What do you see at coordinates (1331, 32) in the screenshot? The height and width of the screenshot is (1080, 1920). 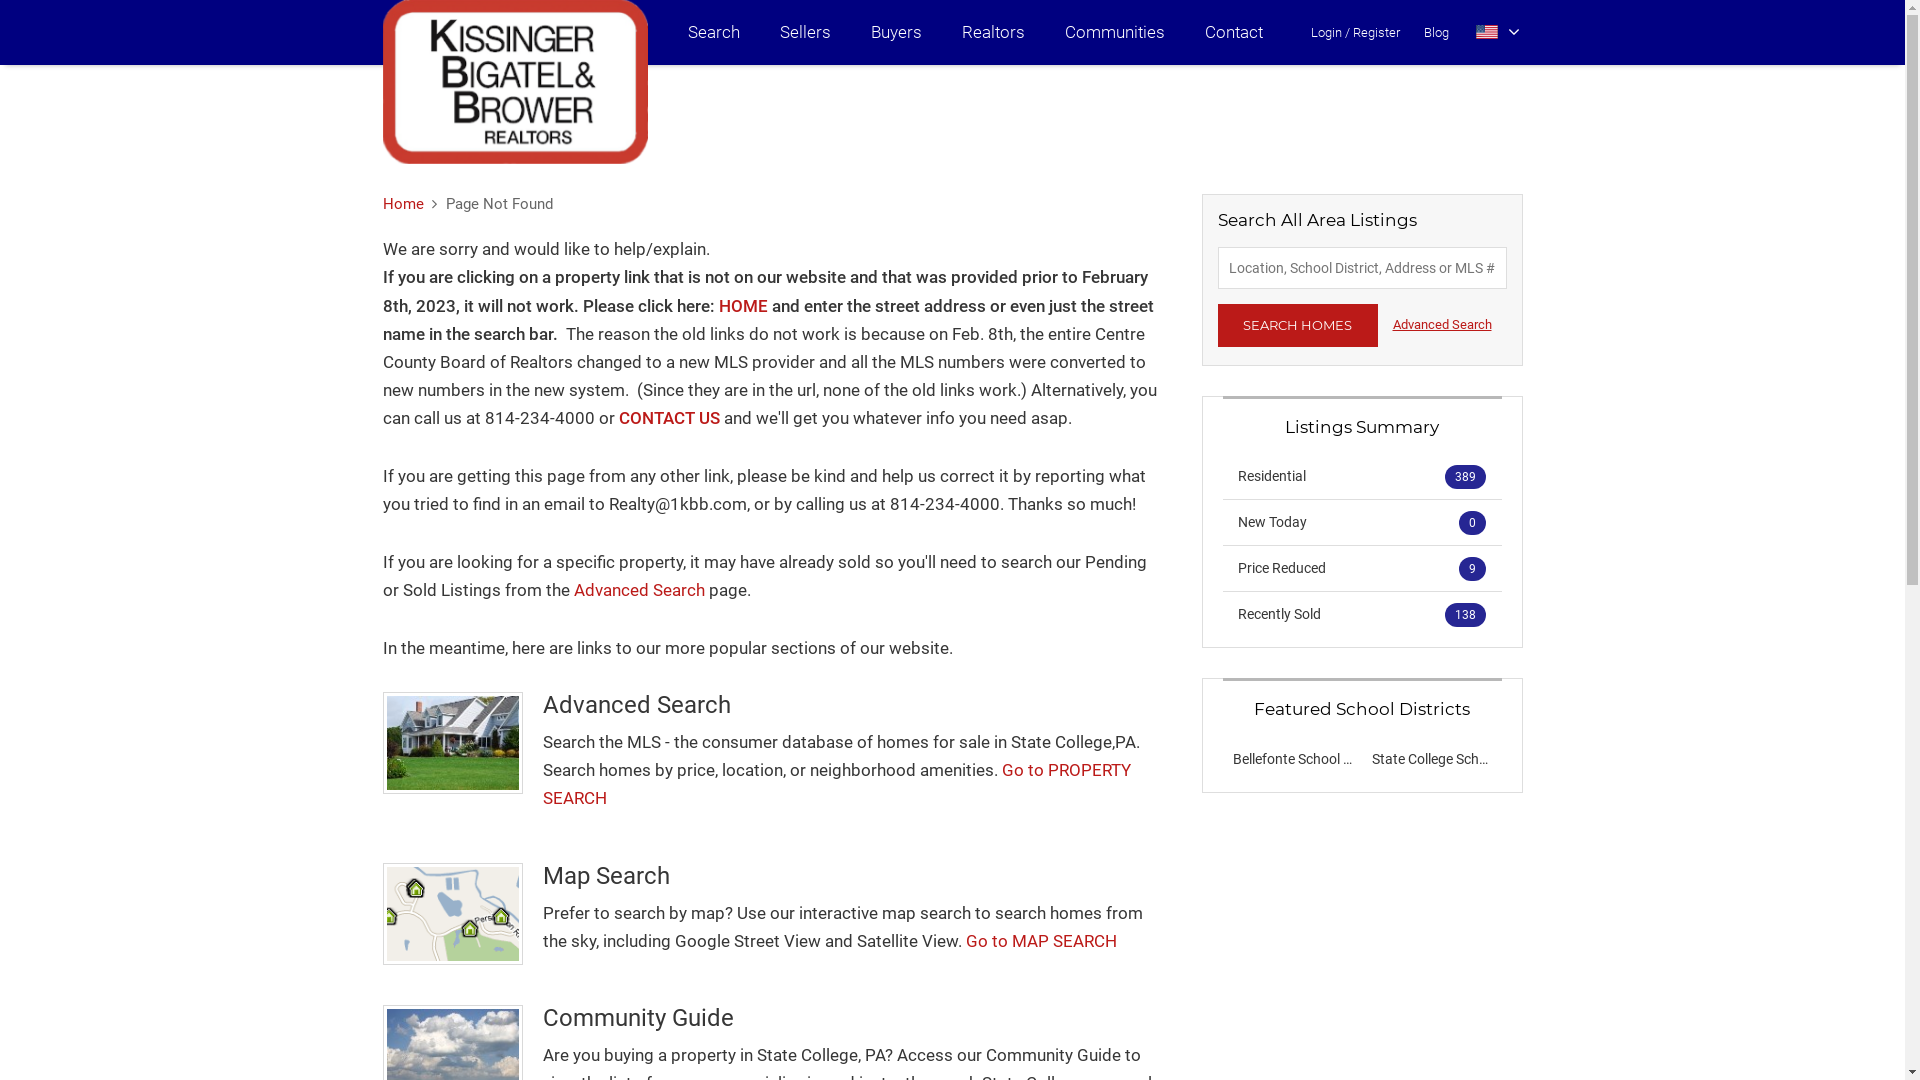 I see `Login/` at bounding box center [1331, 32].